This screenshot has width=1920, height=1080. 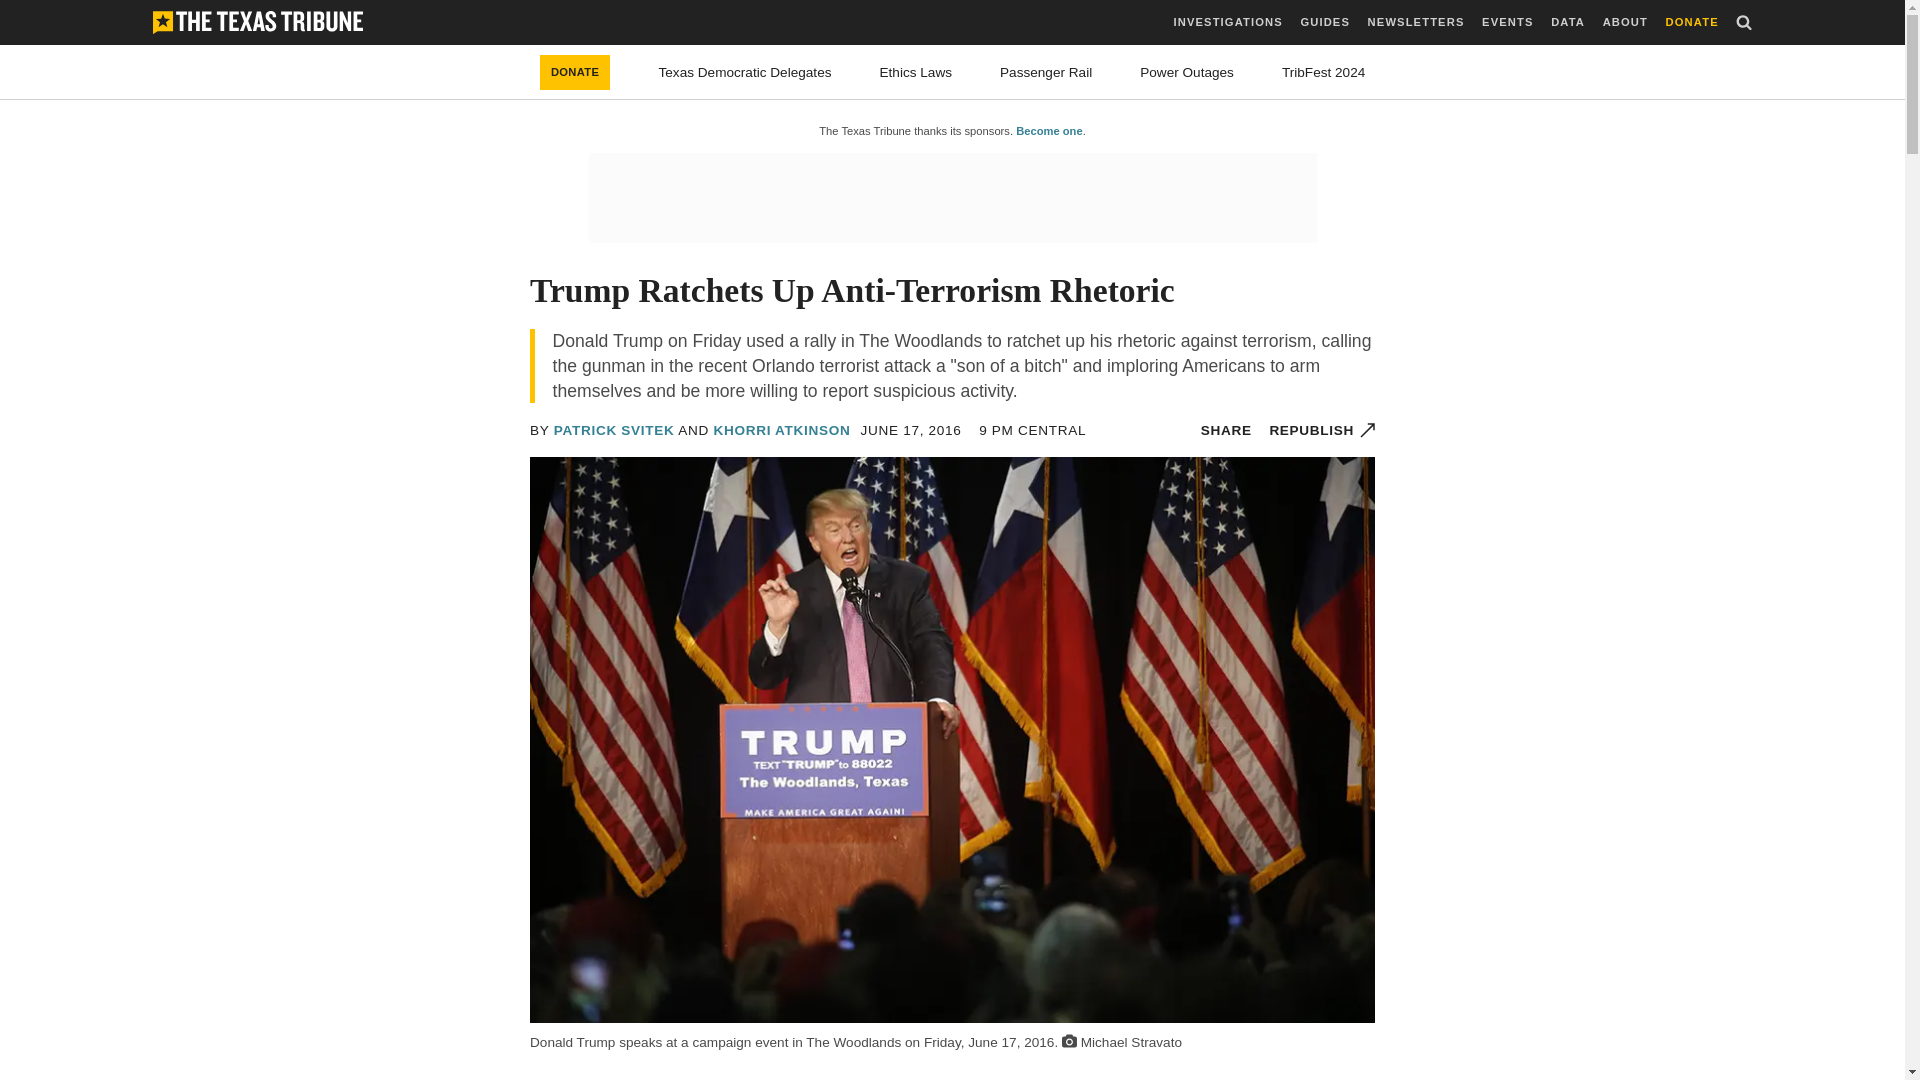 What do you see at coordinates (1032, 430) in the screenshot?
I see `2016-06-17 21:16 CDT` at bounding box center [1032, 430].